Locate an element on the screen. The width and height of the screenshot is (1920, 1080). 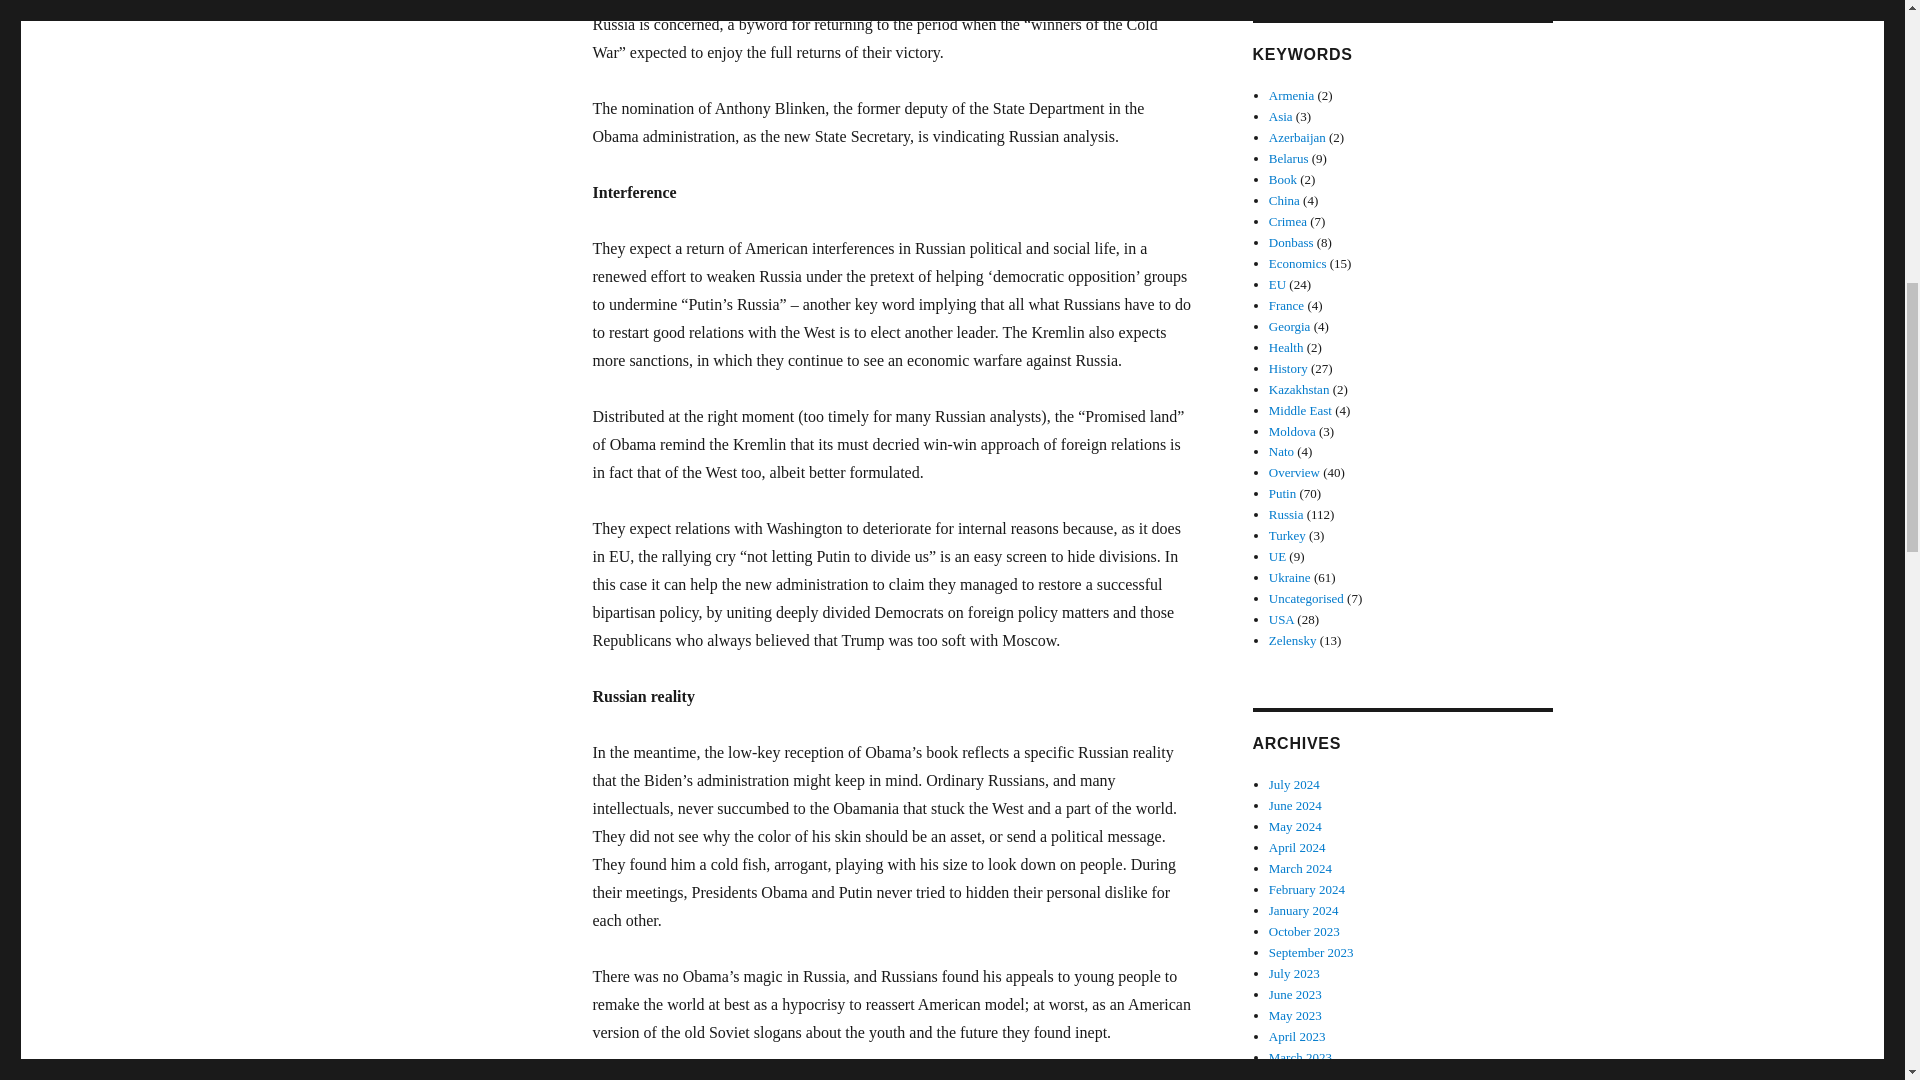
Crimea is located at coordinates (1288, 220).